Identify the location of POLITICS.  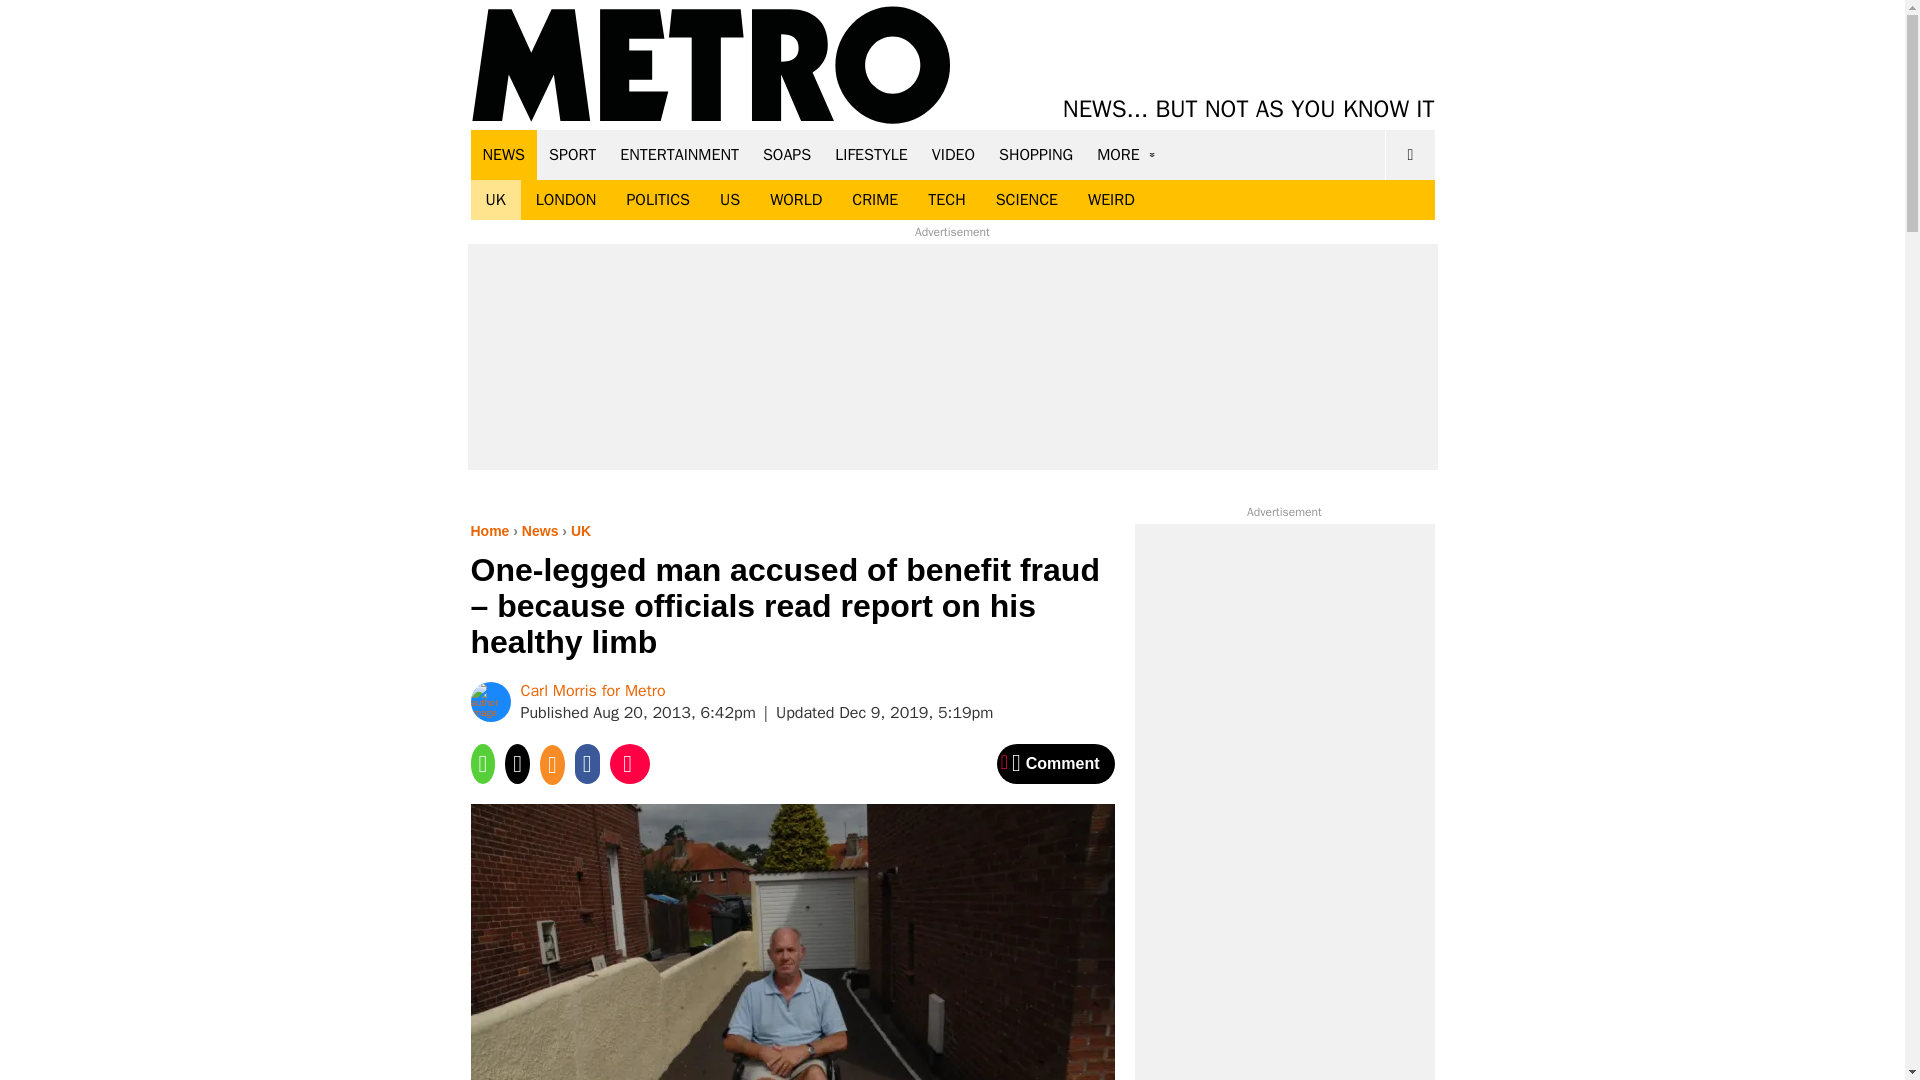
(657, 200).